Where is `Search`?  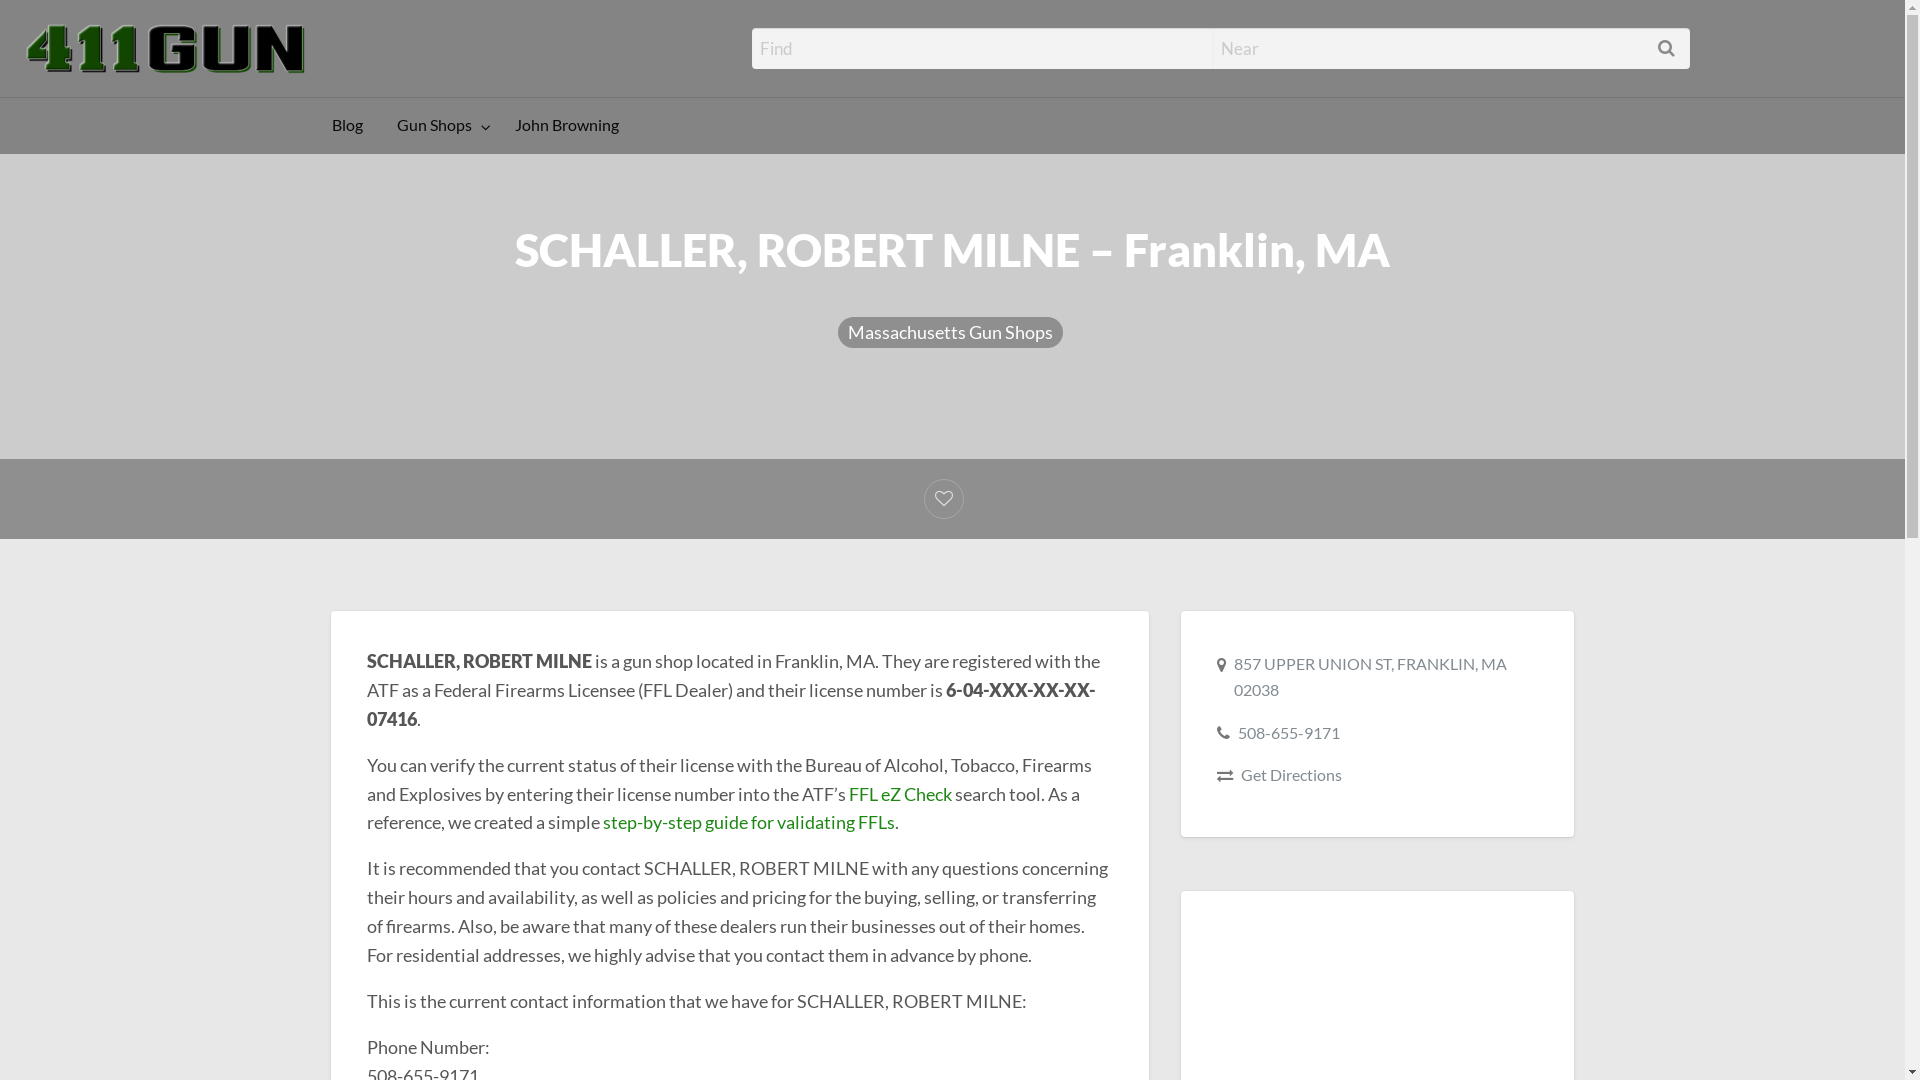 Search is located at coordinates (39, 22).